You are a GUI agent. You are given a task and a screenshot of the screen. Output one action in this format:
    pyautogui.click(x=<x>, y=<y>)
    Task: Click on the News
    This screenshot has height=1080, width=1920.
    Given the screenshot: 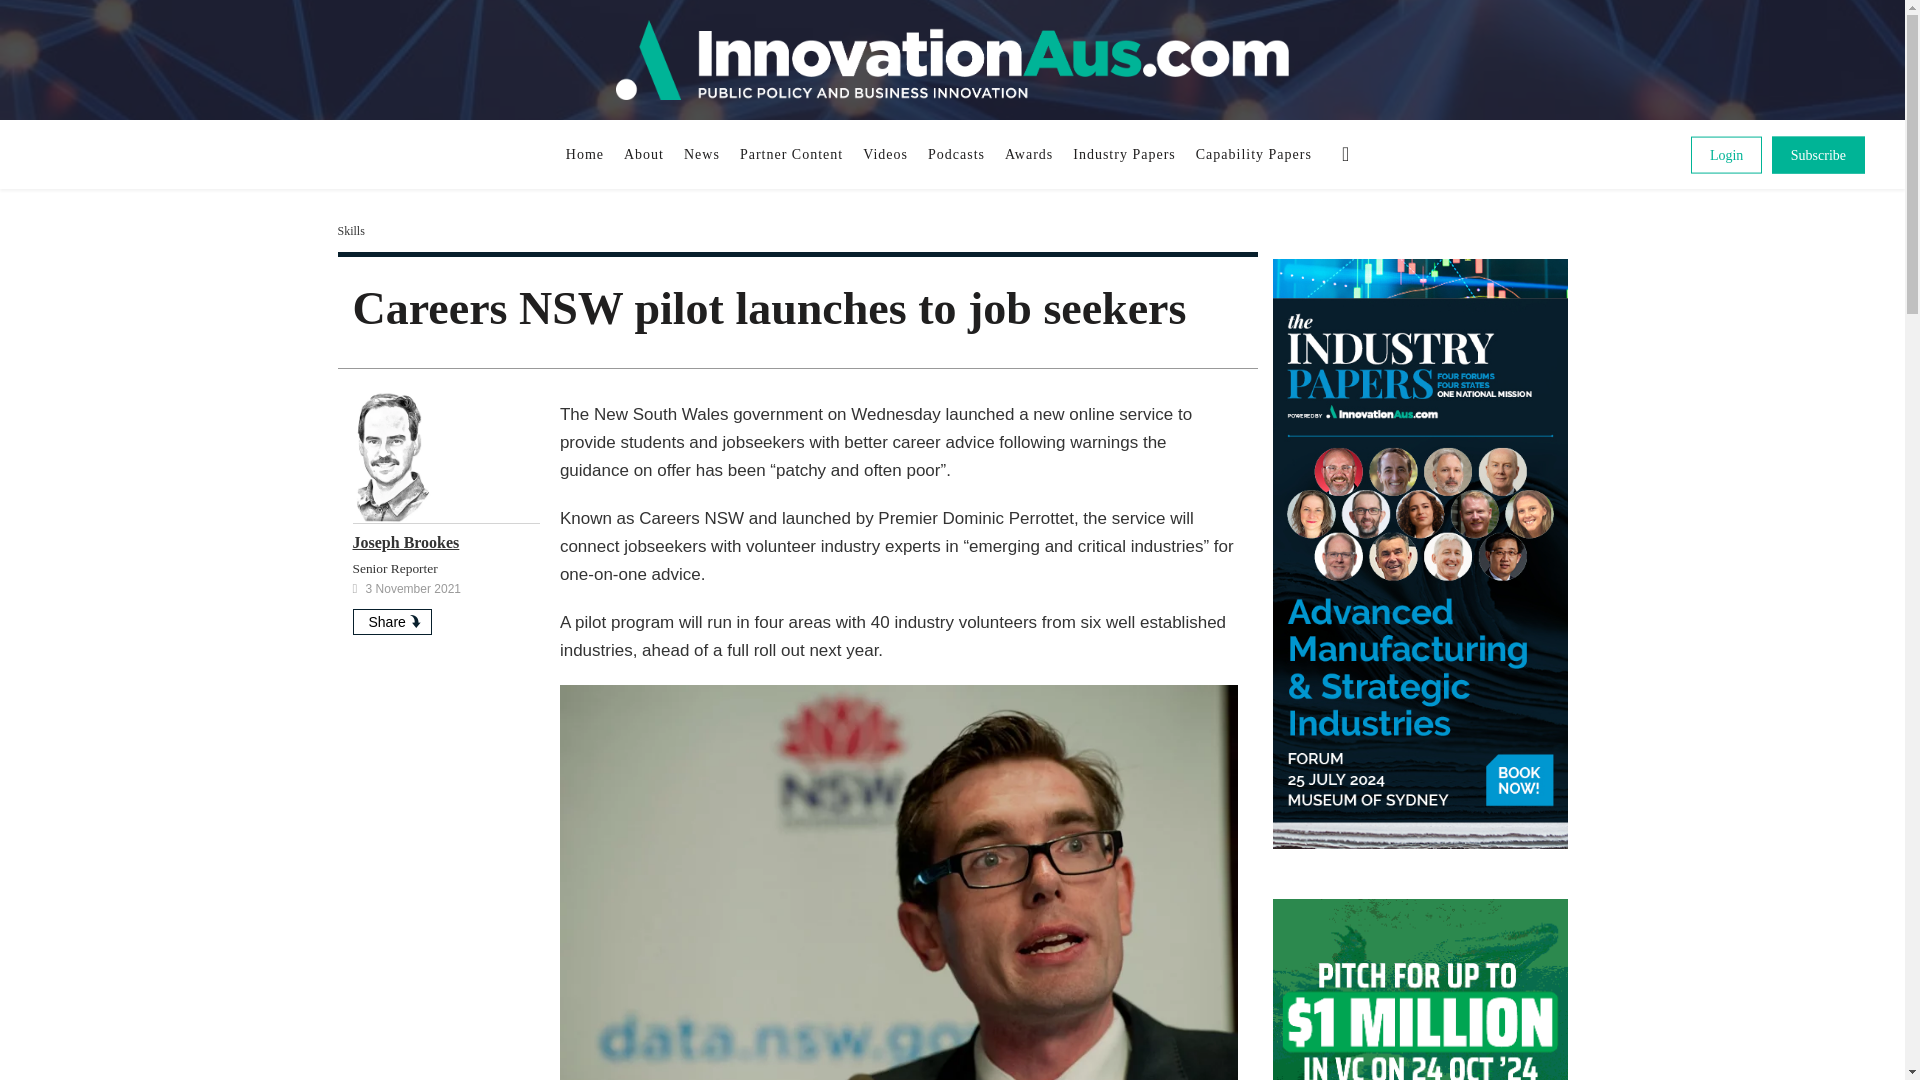 What is the action you would take?
    pyautogui.click(x=701, y=154)
    